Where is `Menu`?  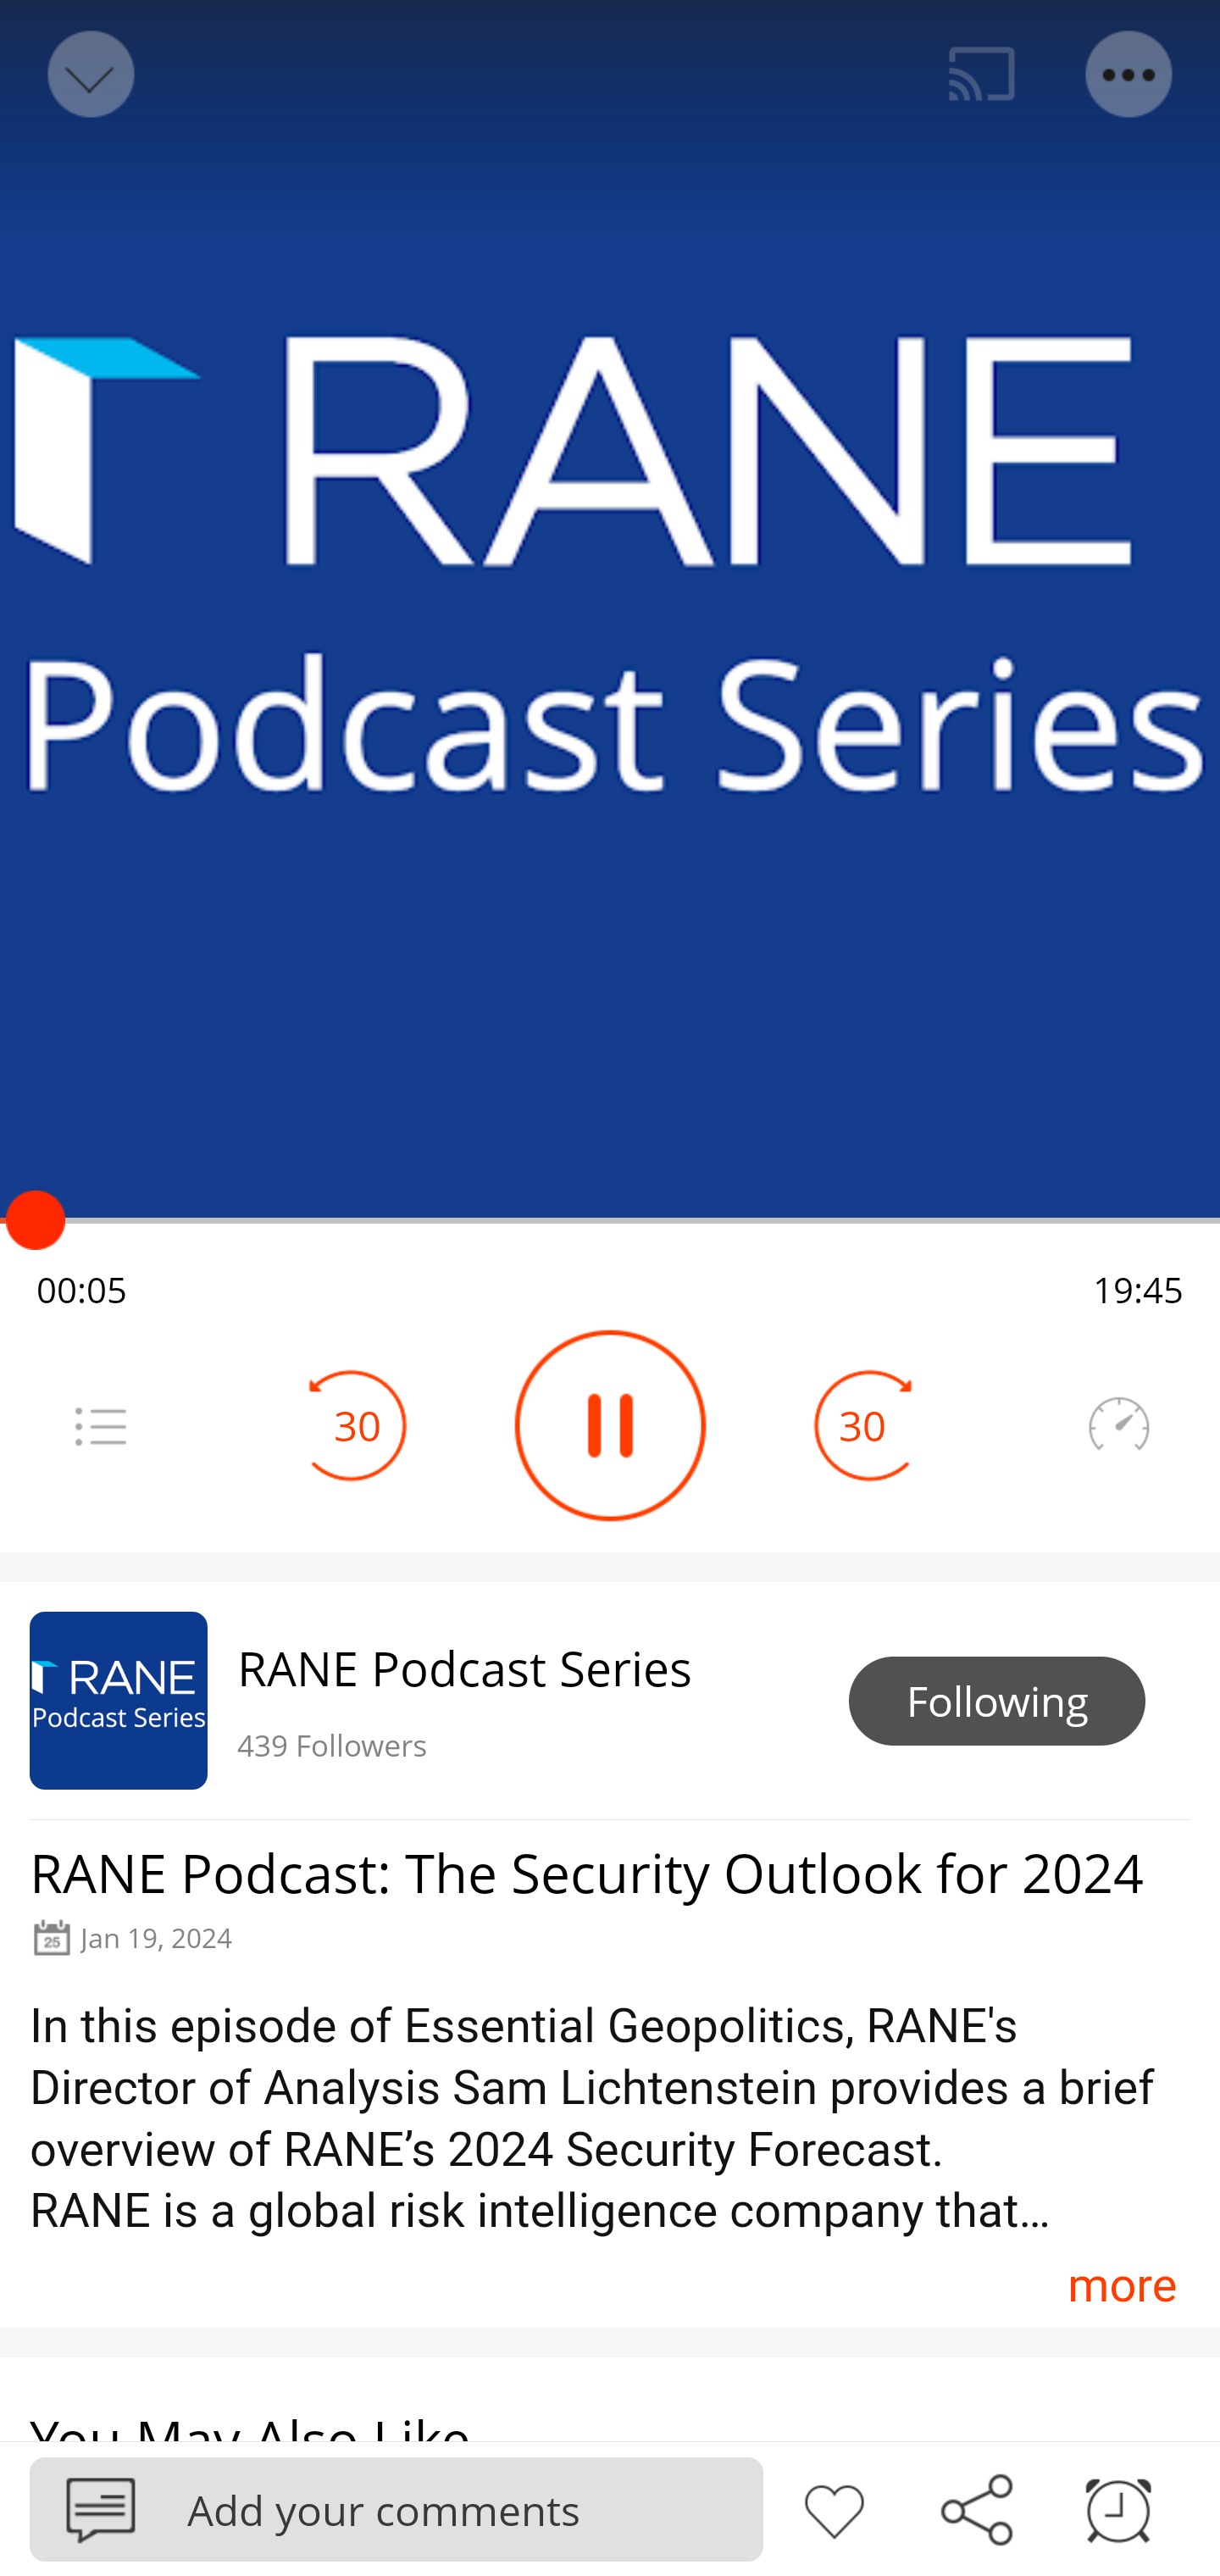 Menu is located at coordinates (1130, 75).